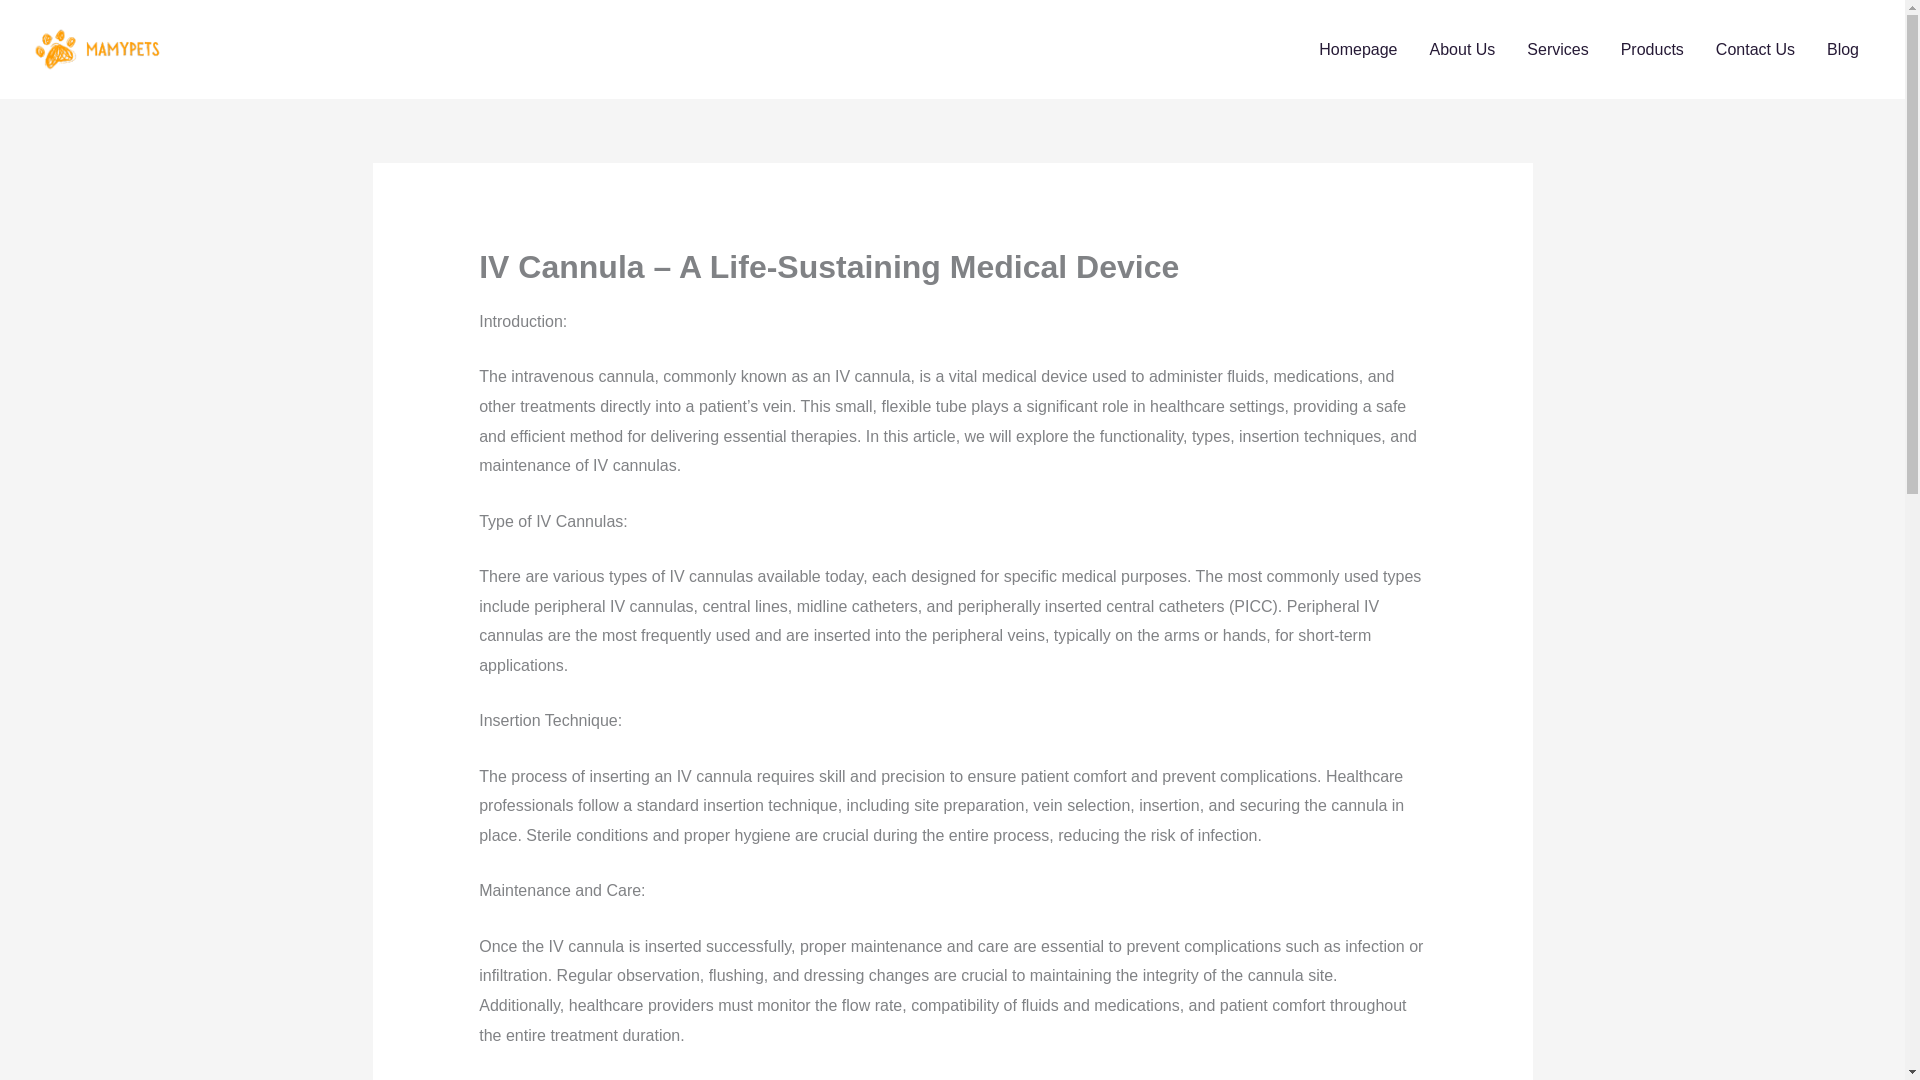 The image size is (1920, 1080). Describe the element at coordinates (1842, 49) in the screenshot. I see `Blog` at that location.